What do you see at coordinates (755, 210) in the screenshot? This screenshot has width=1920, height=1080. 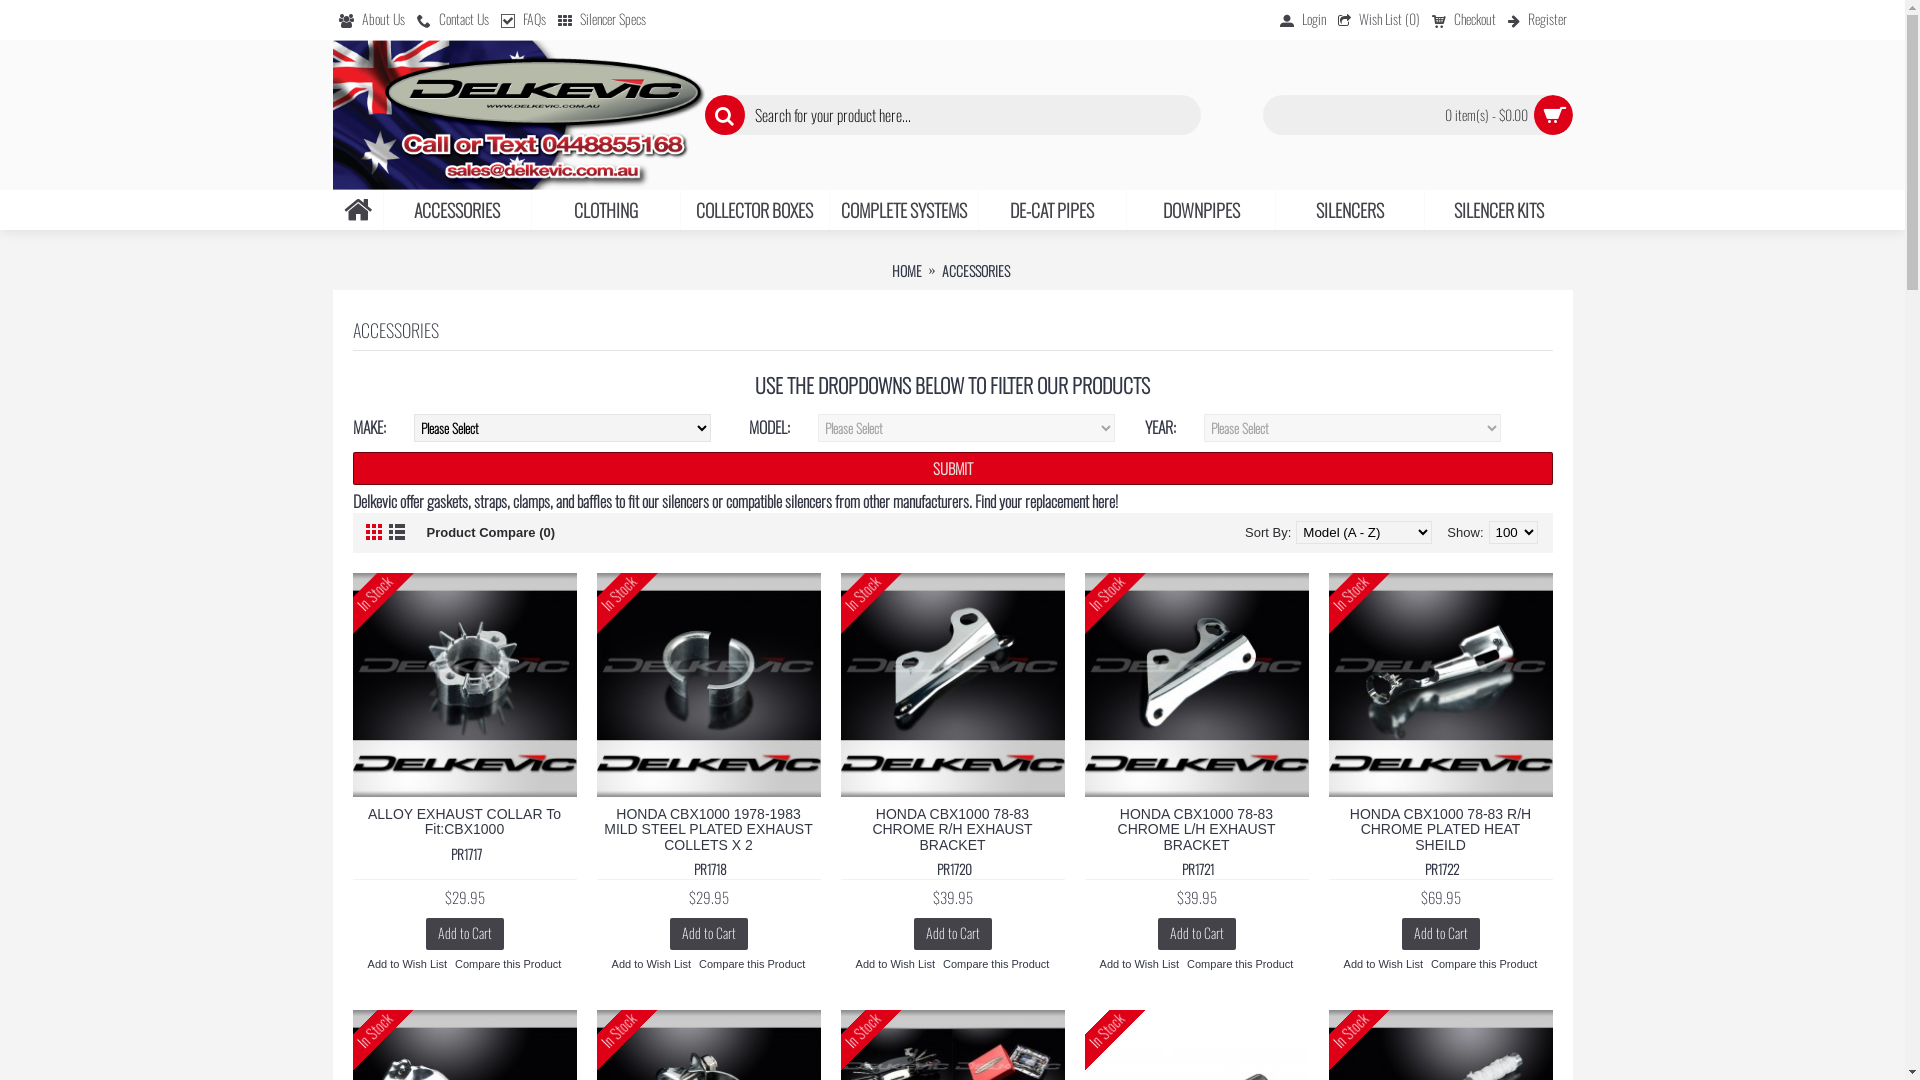 I see `COLLECTOR BOXES` at bounding box center [755, 210].